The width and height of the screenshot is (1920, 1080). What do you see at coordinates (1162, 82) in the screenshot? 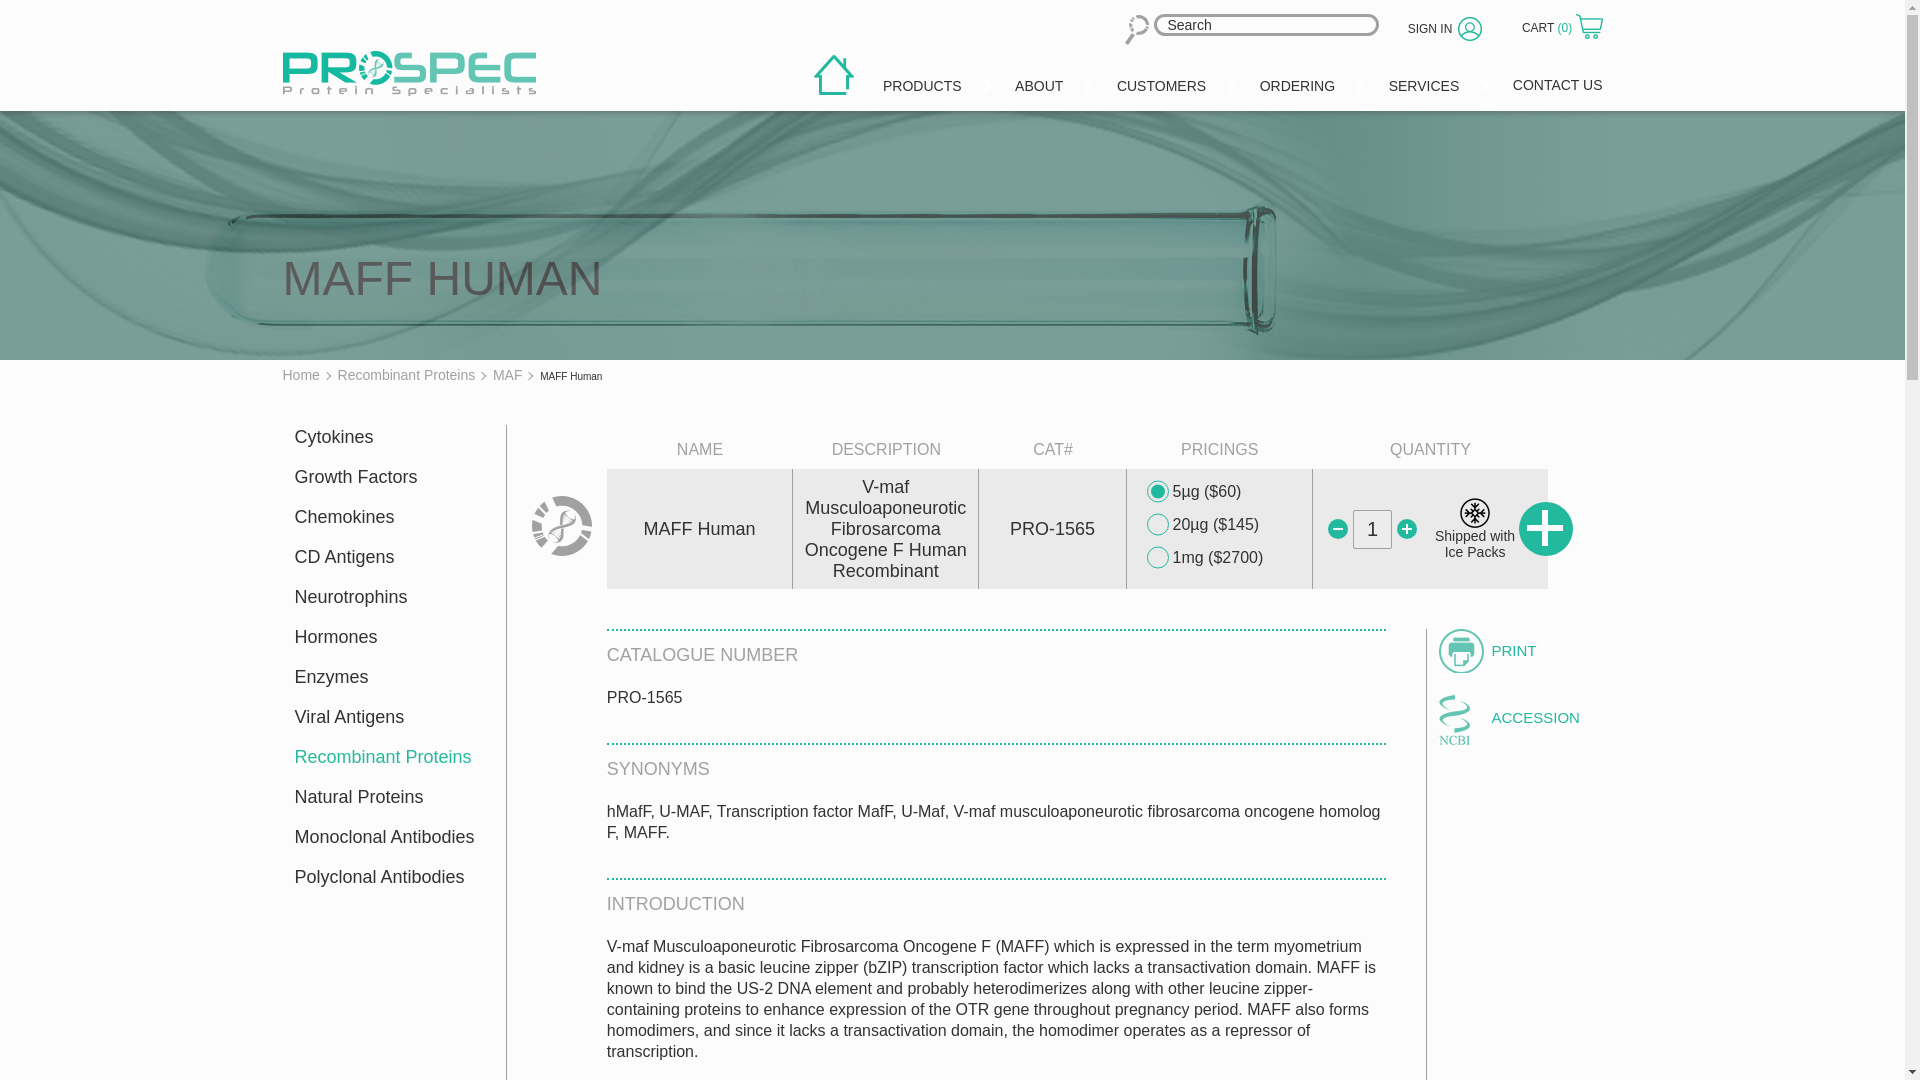
I see `CUSTOMERS` at bounding box center [1162, 82].